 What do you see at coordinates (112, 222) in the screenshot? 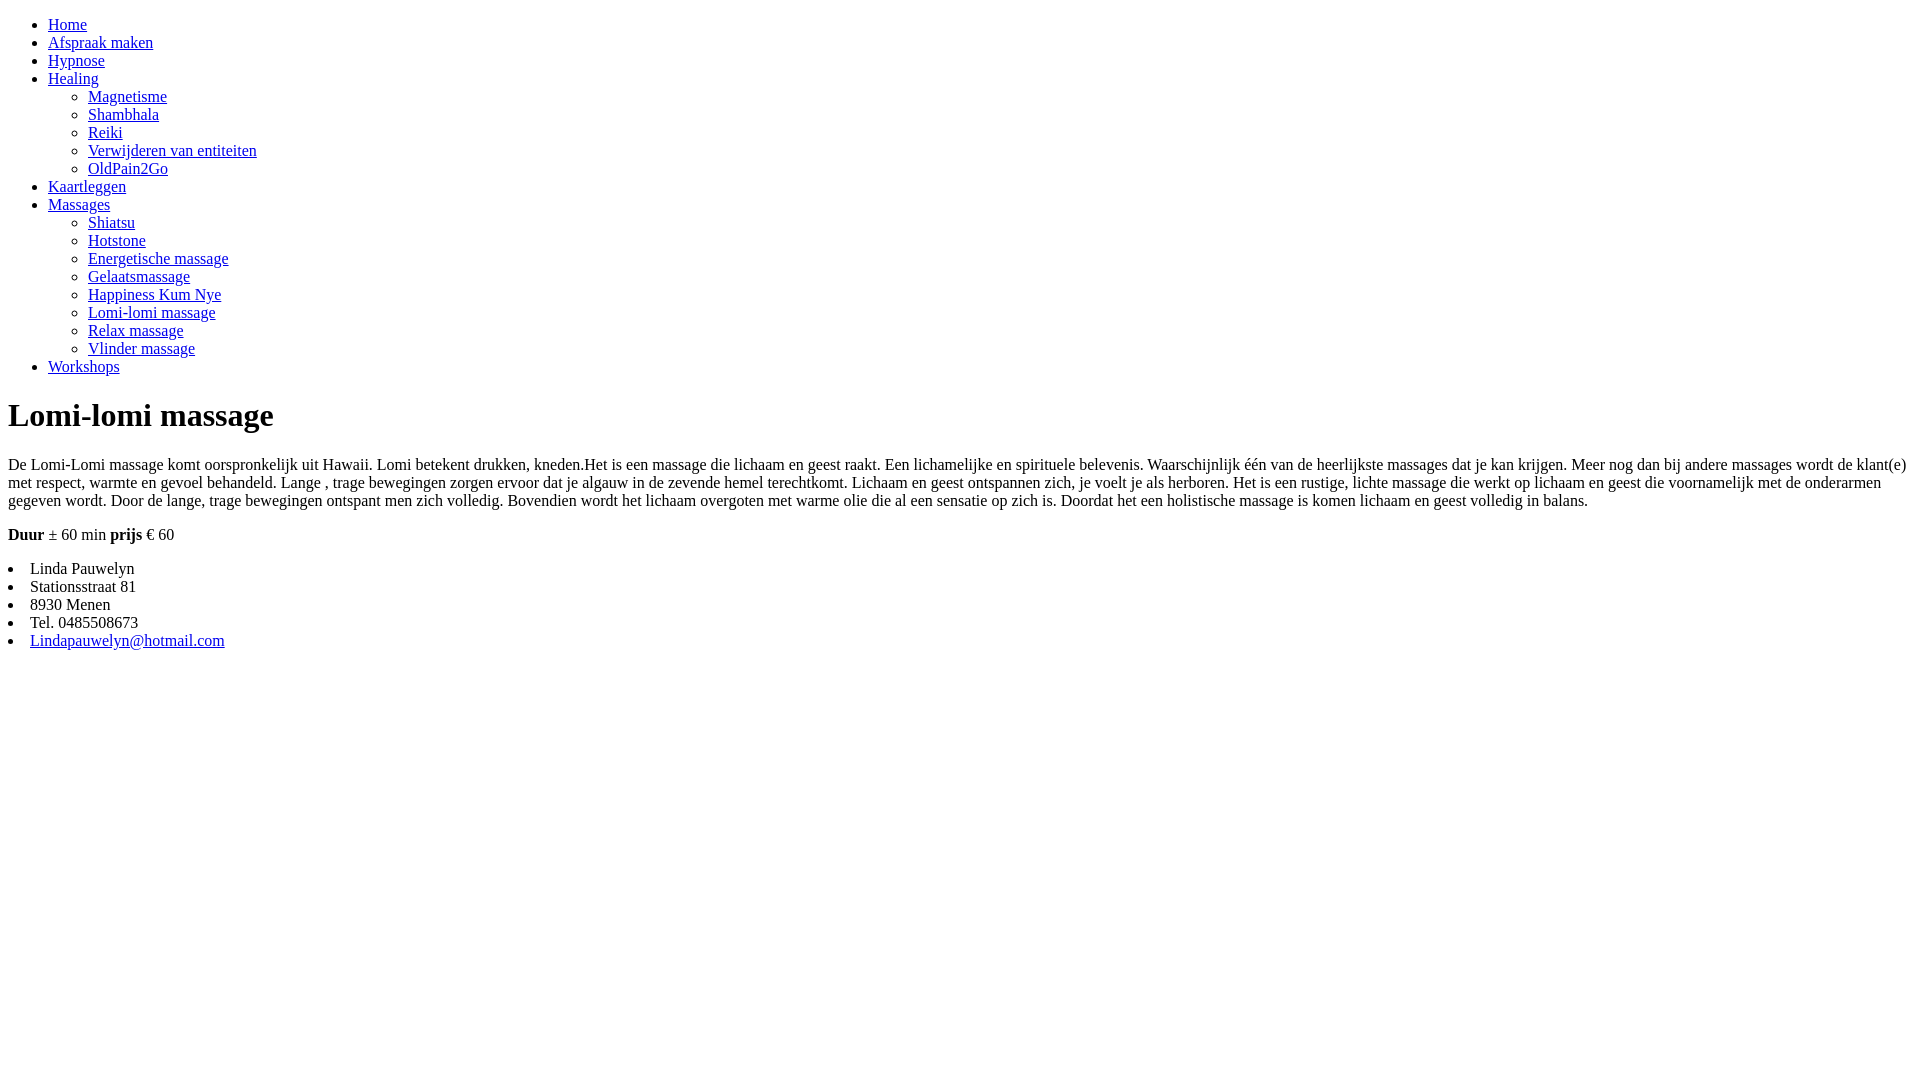
I see `Shiatsu` at bounding box center [112, 222].